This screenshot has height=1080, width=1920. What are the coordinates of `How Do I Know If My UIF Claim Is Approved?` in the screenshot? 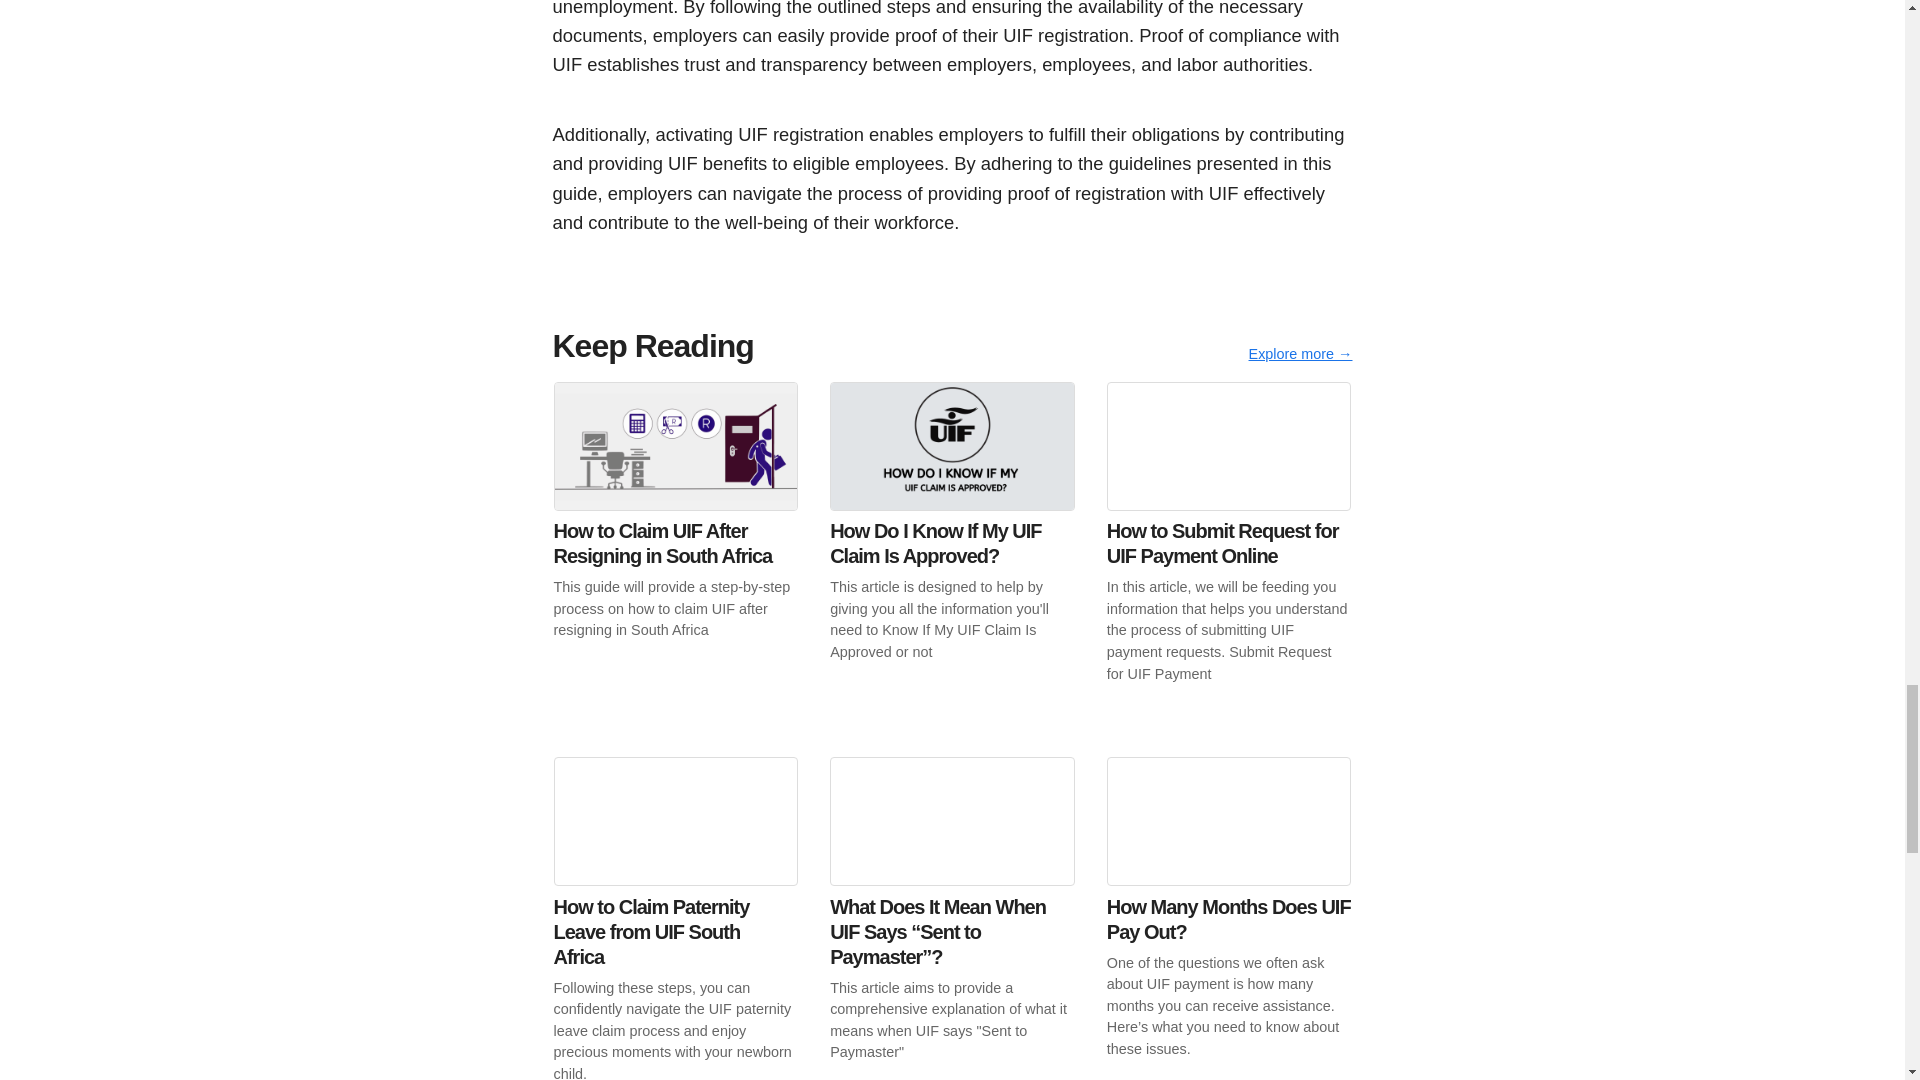 It's located at (952, 543).